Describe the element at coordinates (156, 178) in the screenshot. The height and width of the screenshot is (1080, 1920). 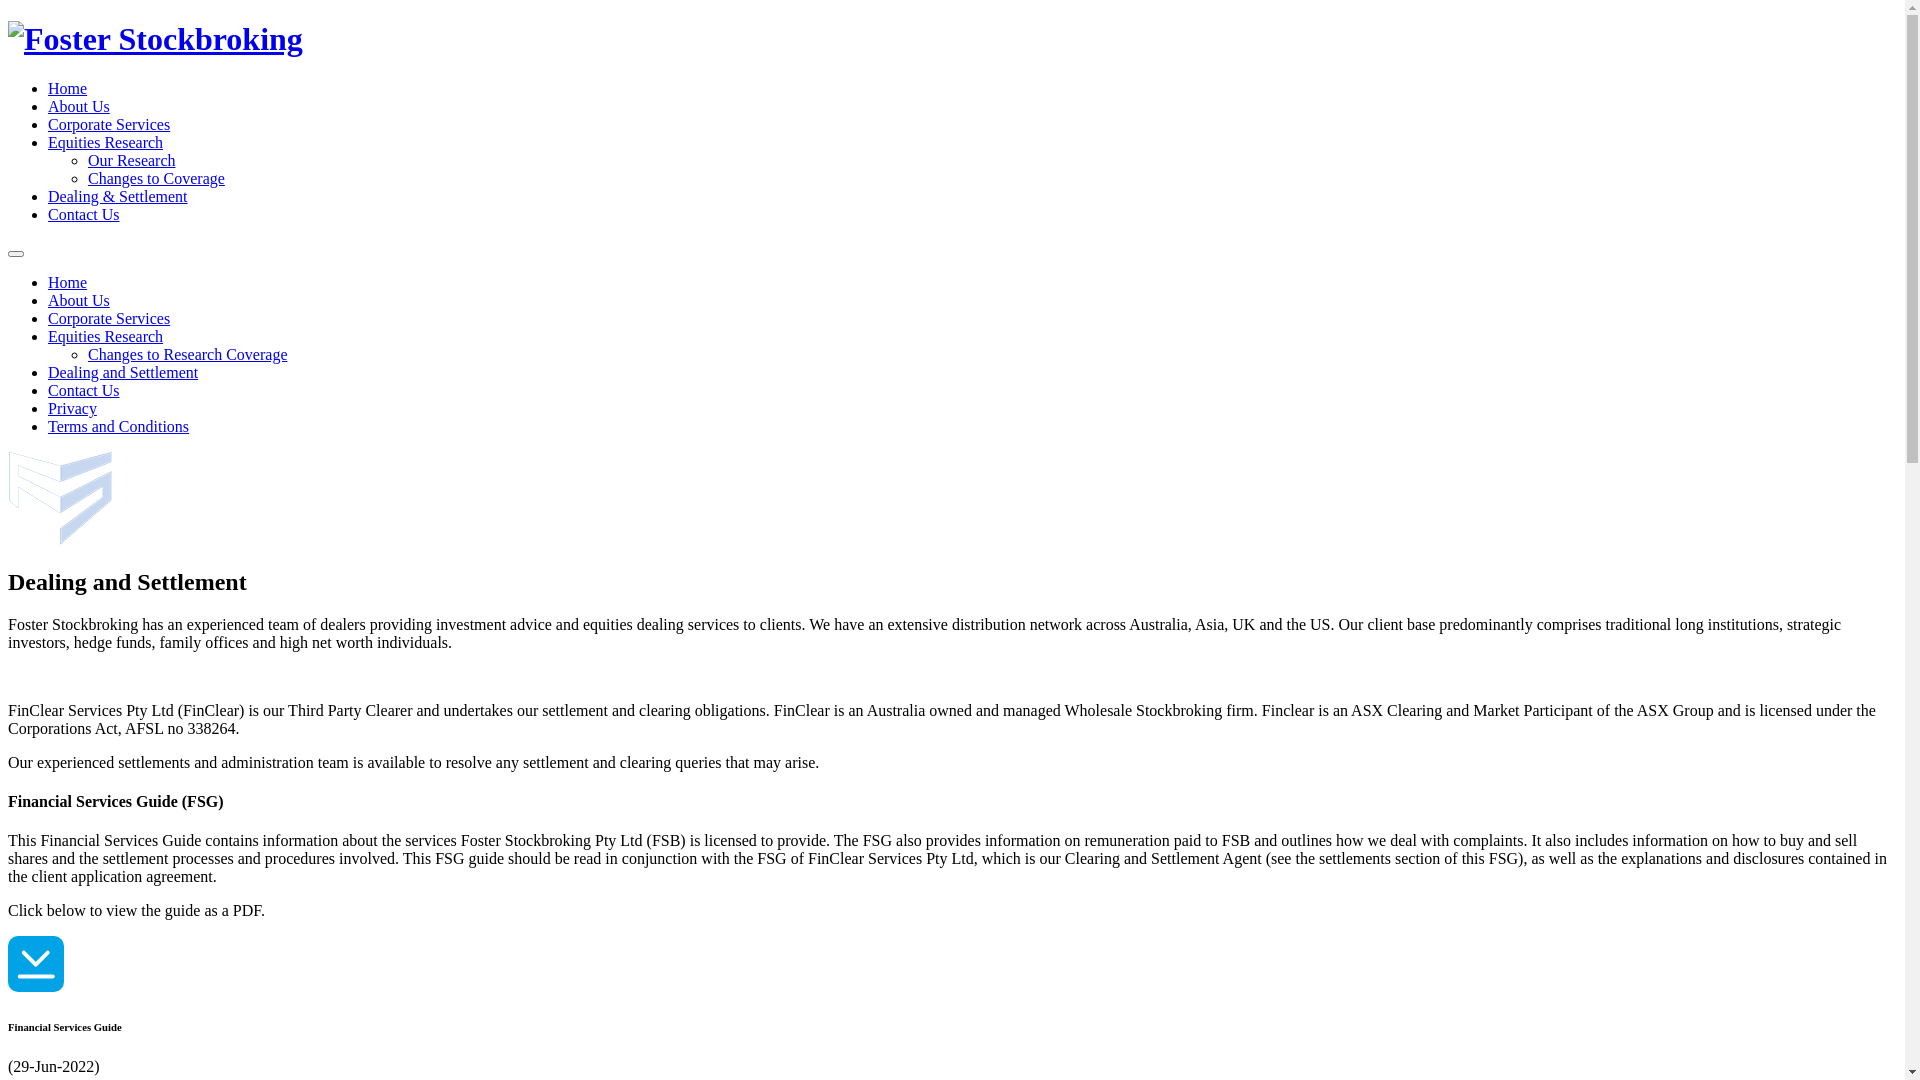
I see `Changes to Coverage` at that location.